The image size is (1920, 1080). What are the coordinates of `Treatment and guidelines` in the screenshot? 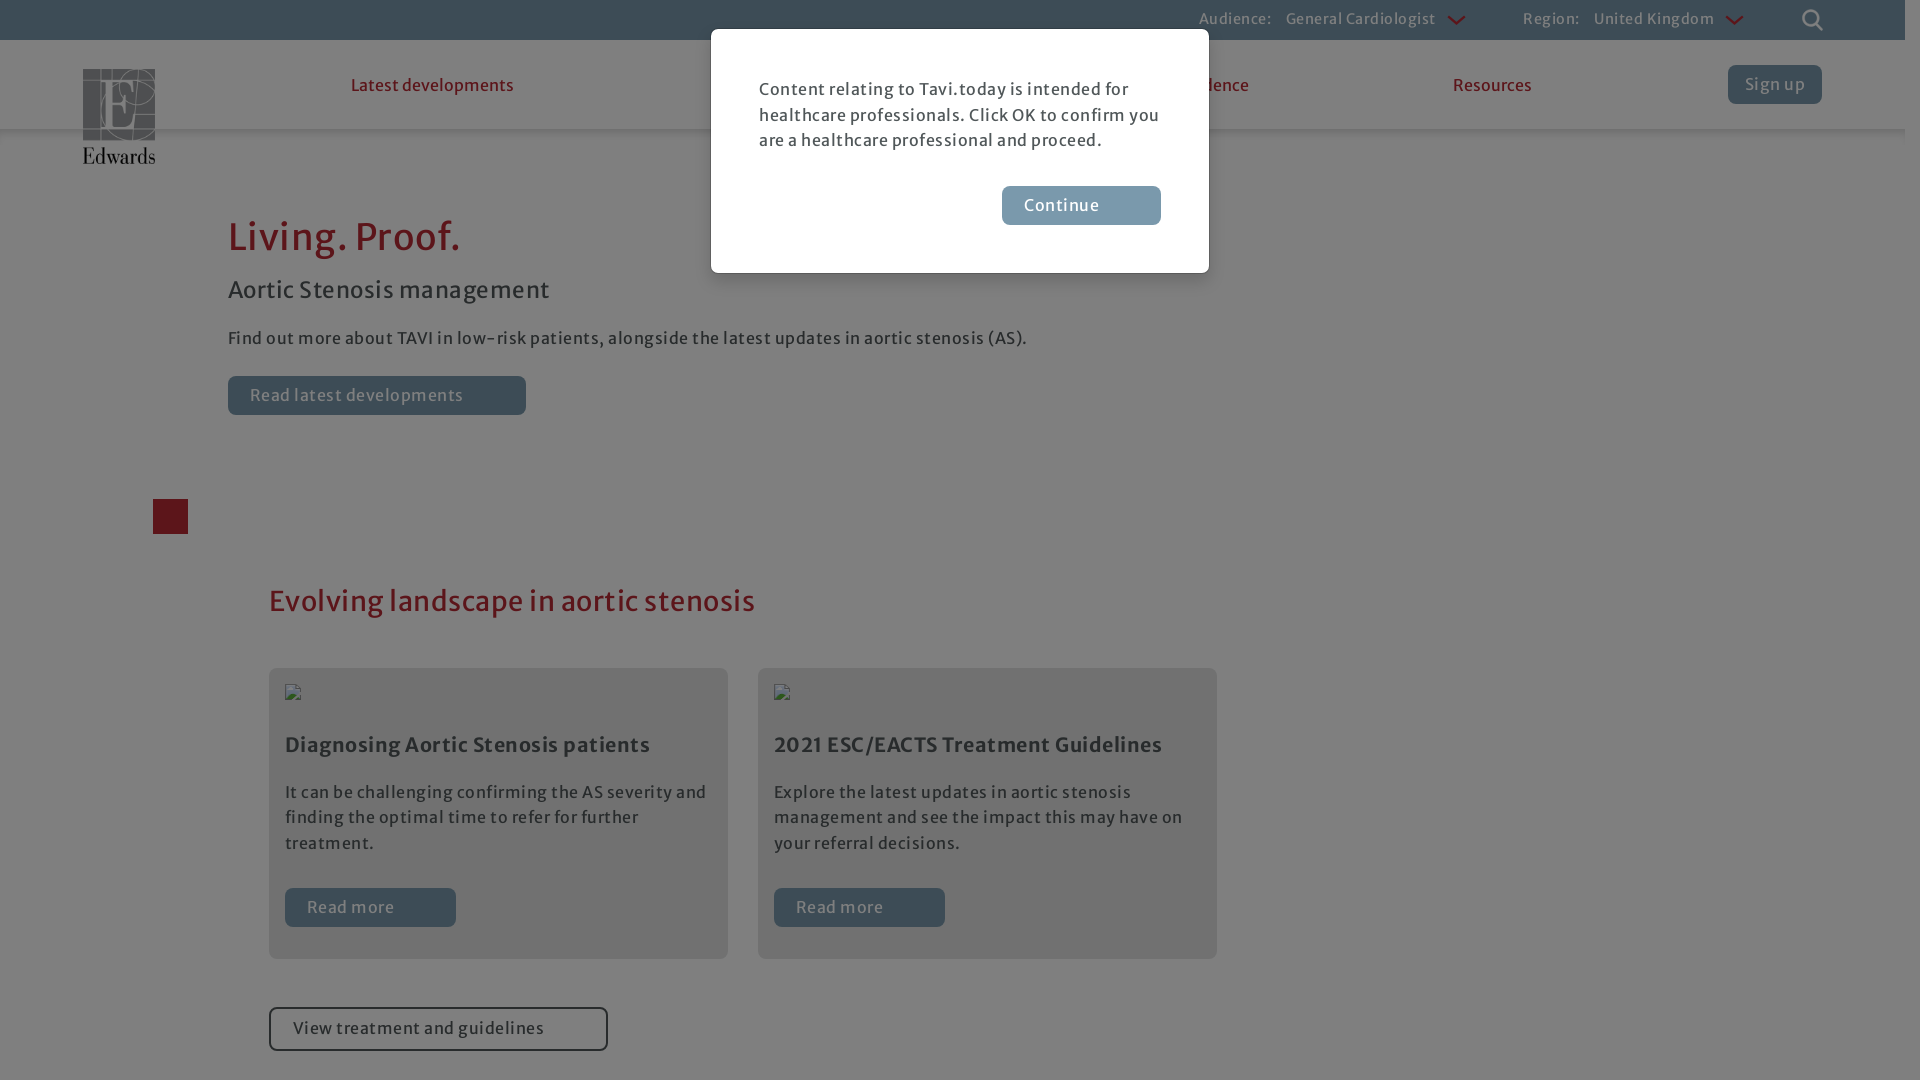 It's located at (817, 84).